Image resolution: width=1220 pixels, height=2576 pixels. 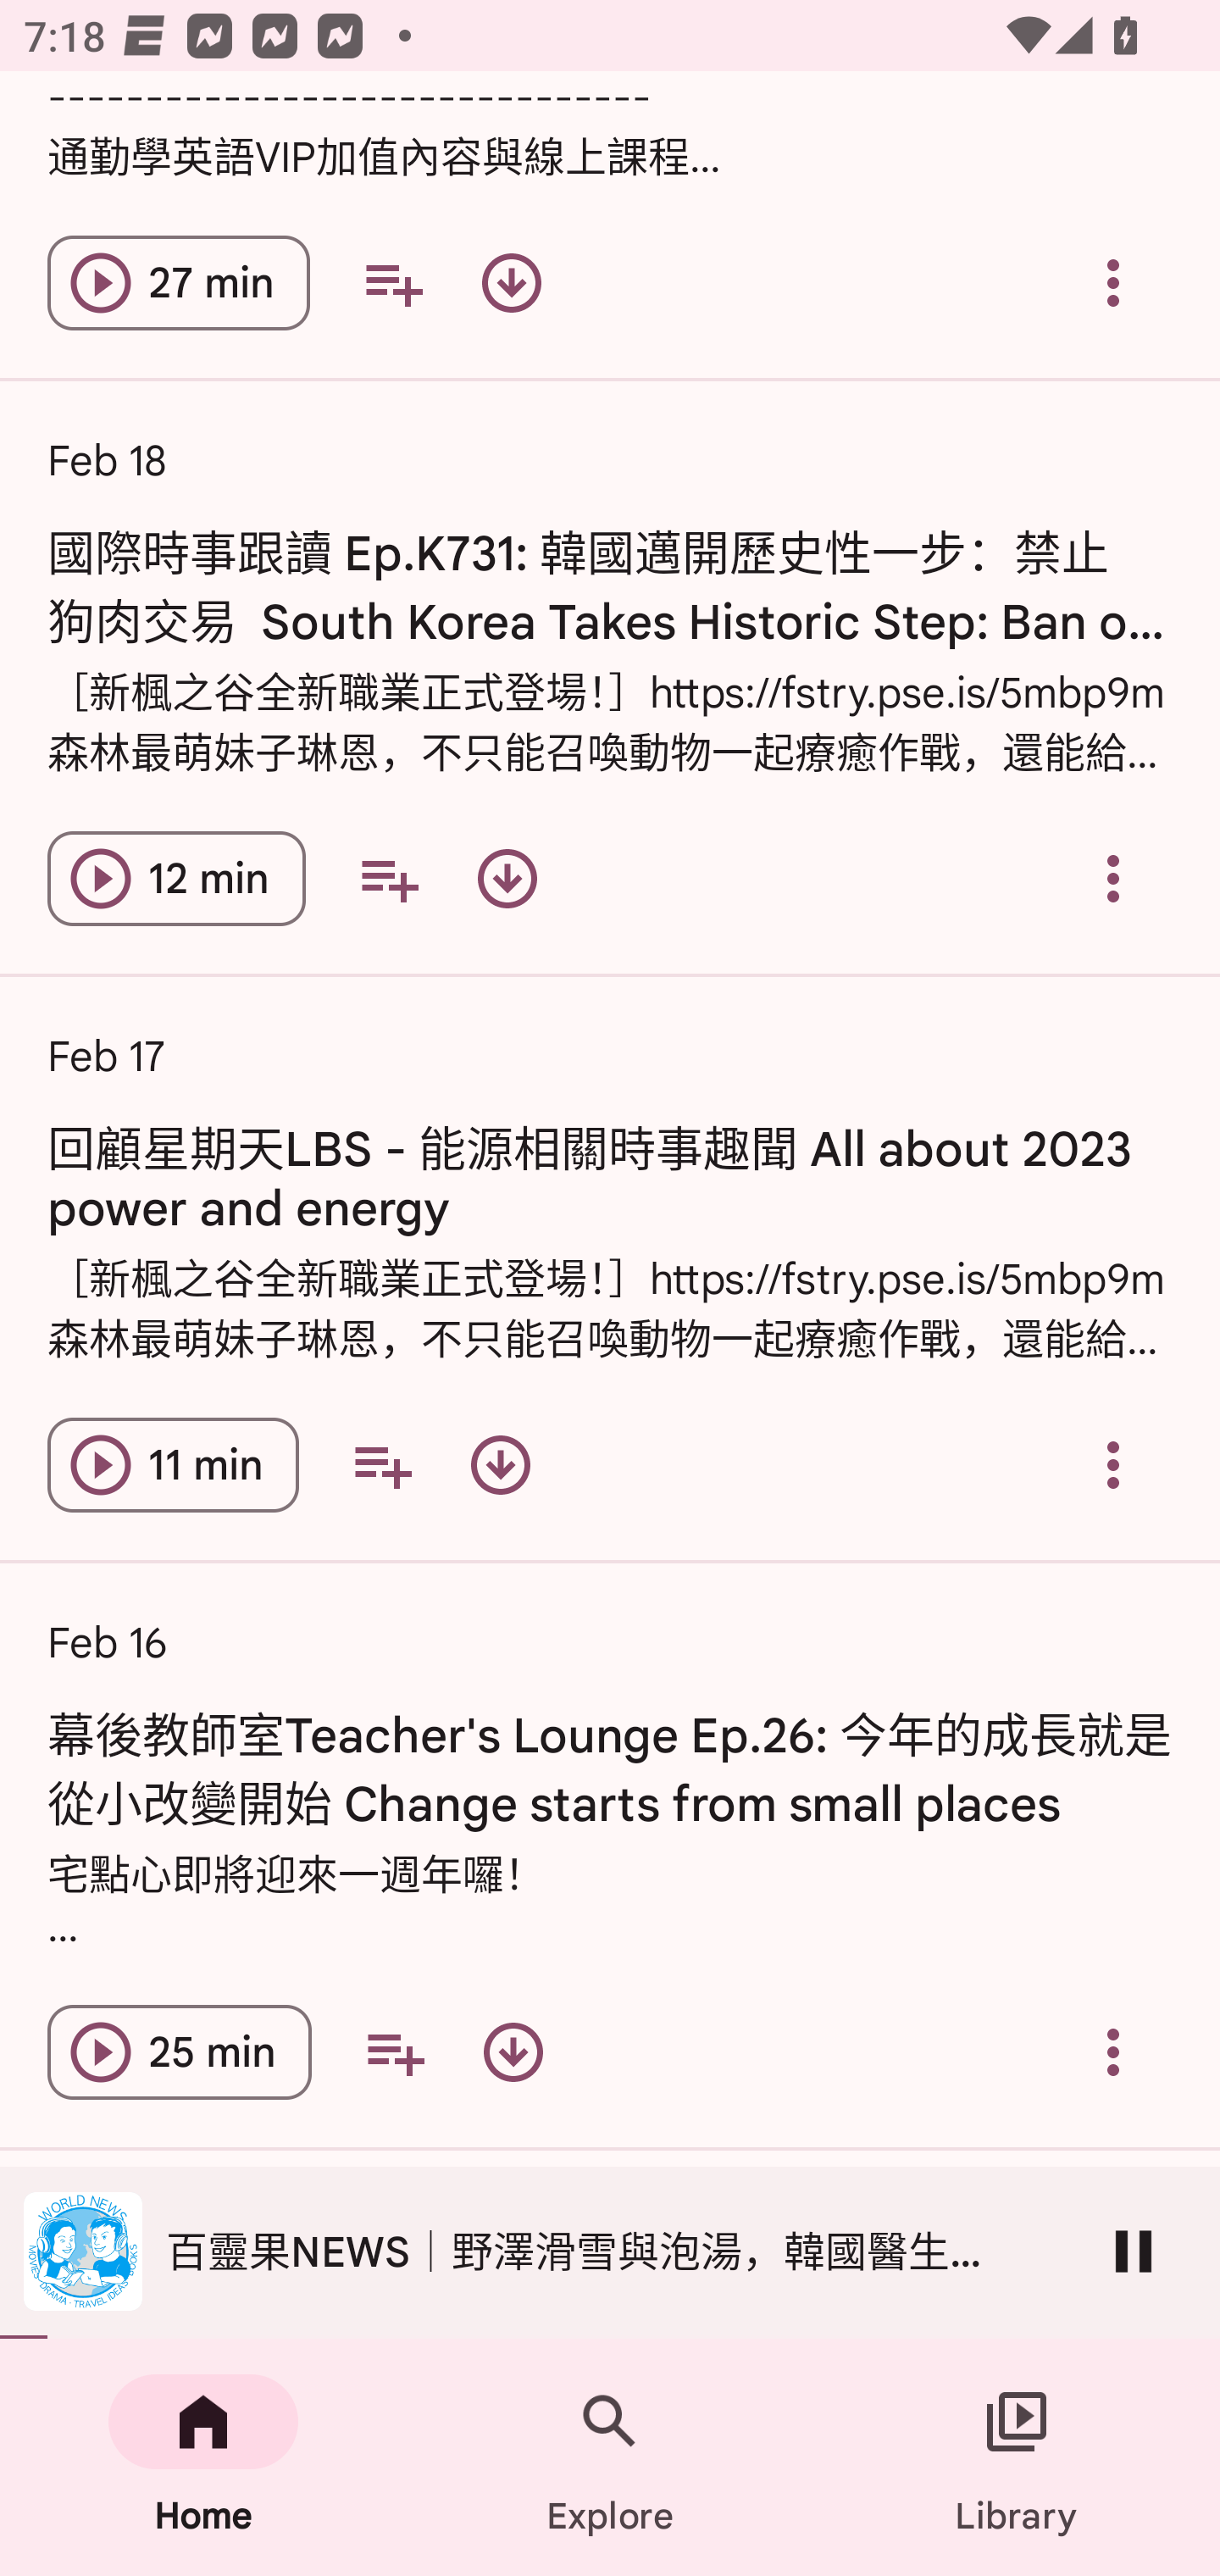 I want to click on Add to your queue, so click(x=395, y=2051).